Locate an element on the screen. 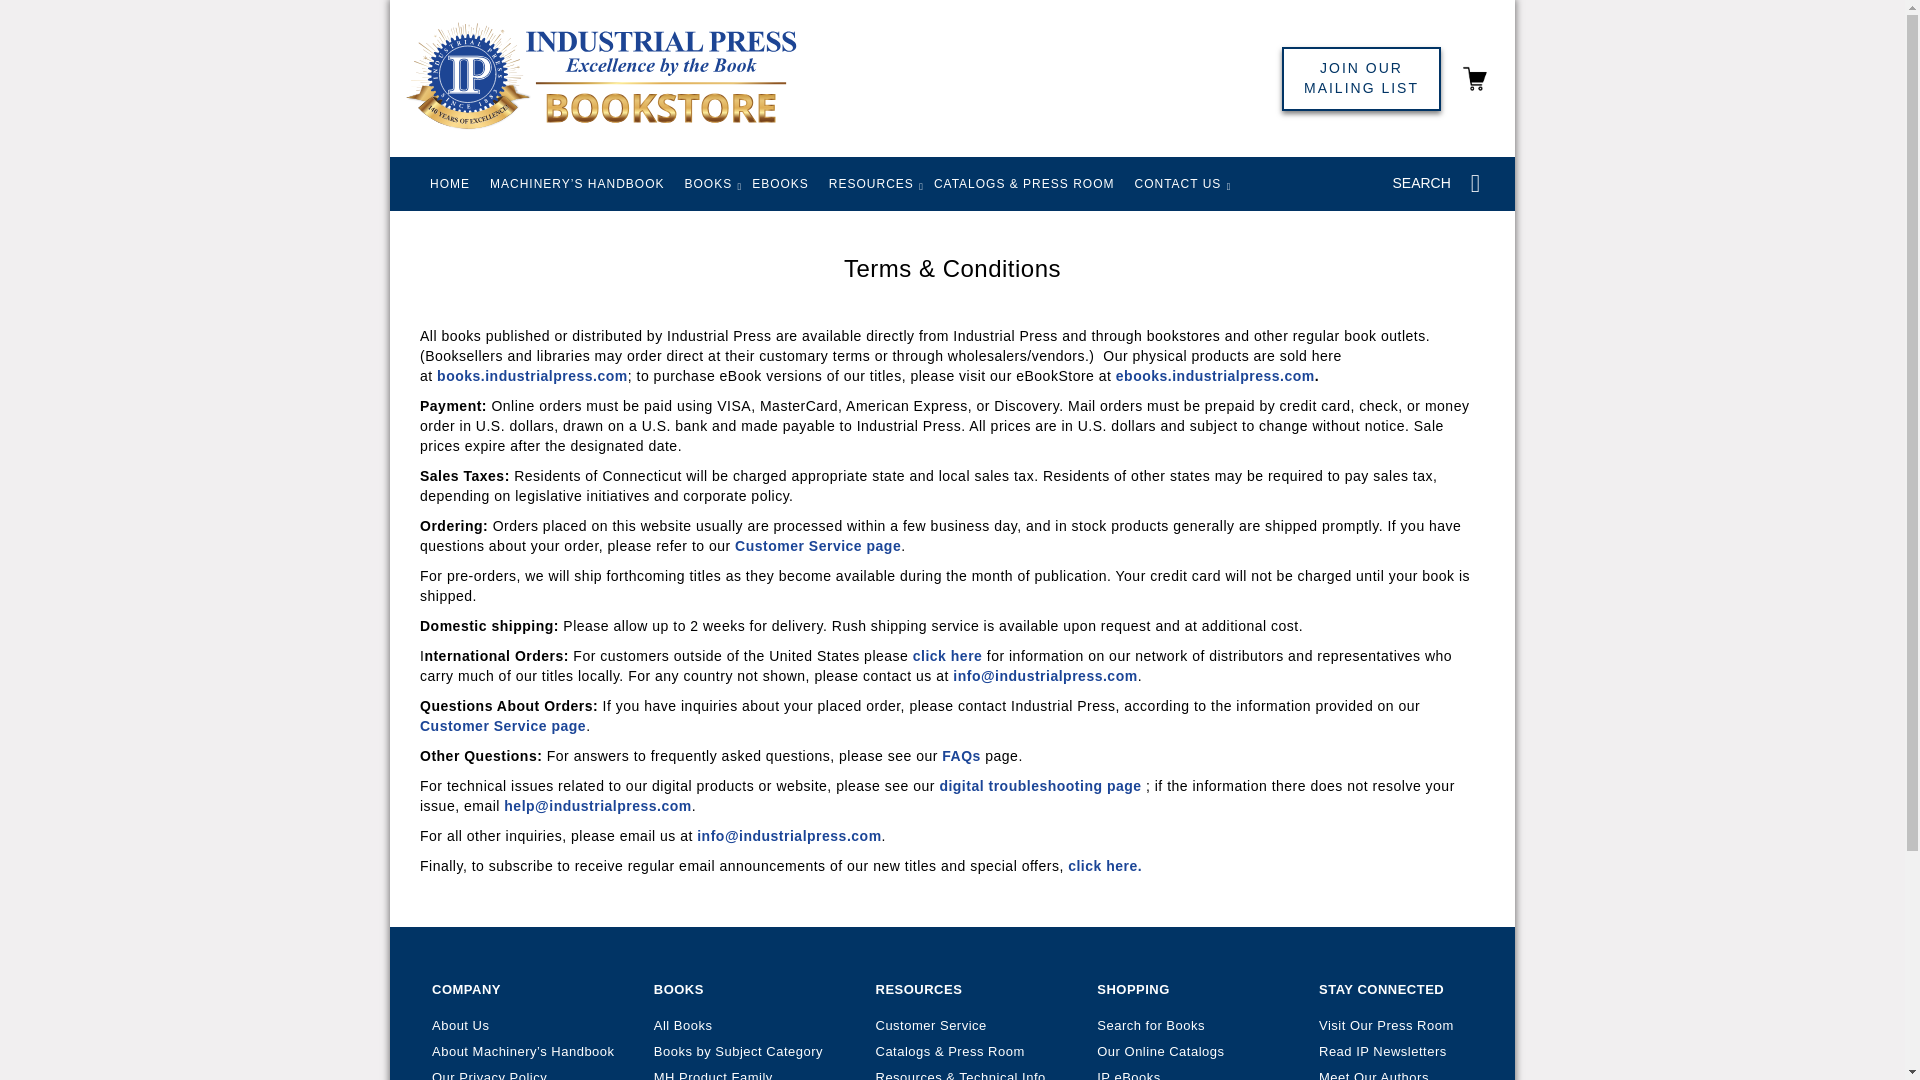  SEARCH is located at coordinates (1438, 184).